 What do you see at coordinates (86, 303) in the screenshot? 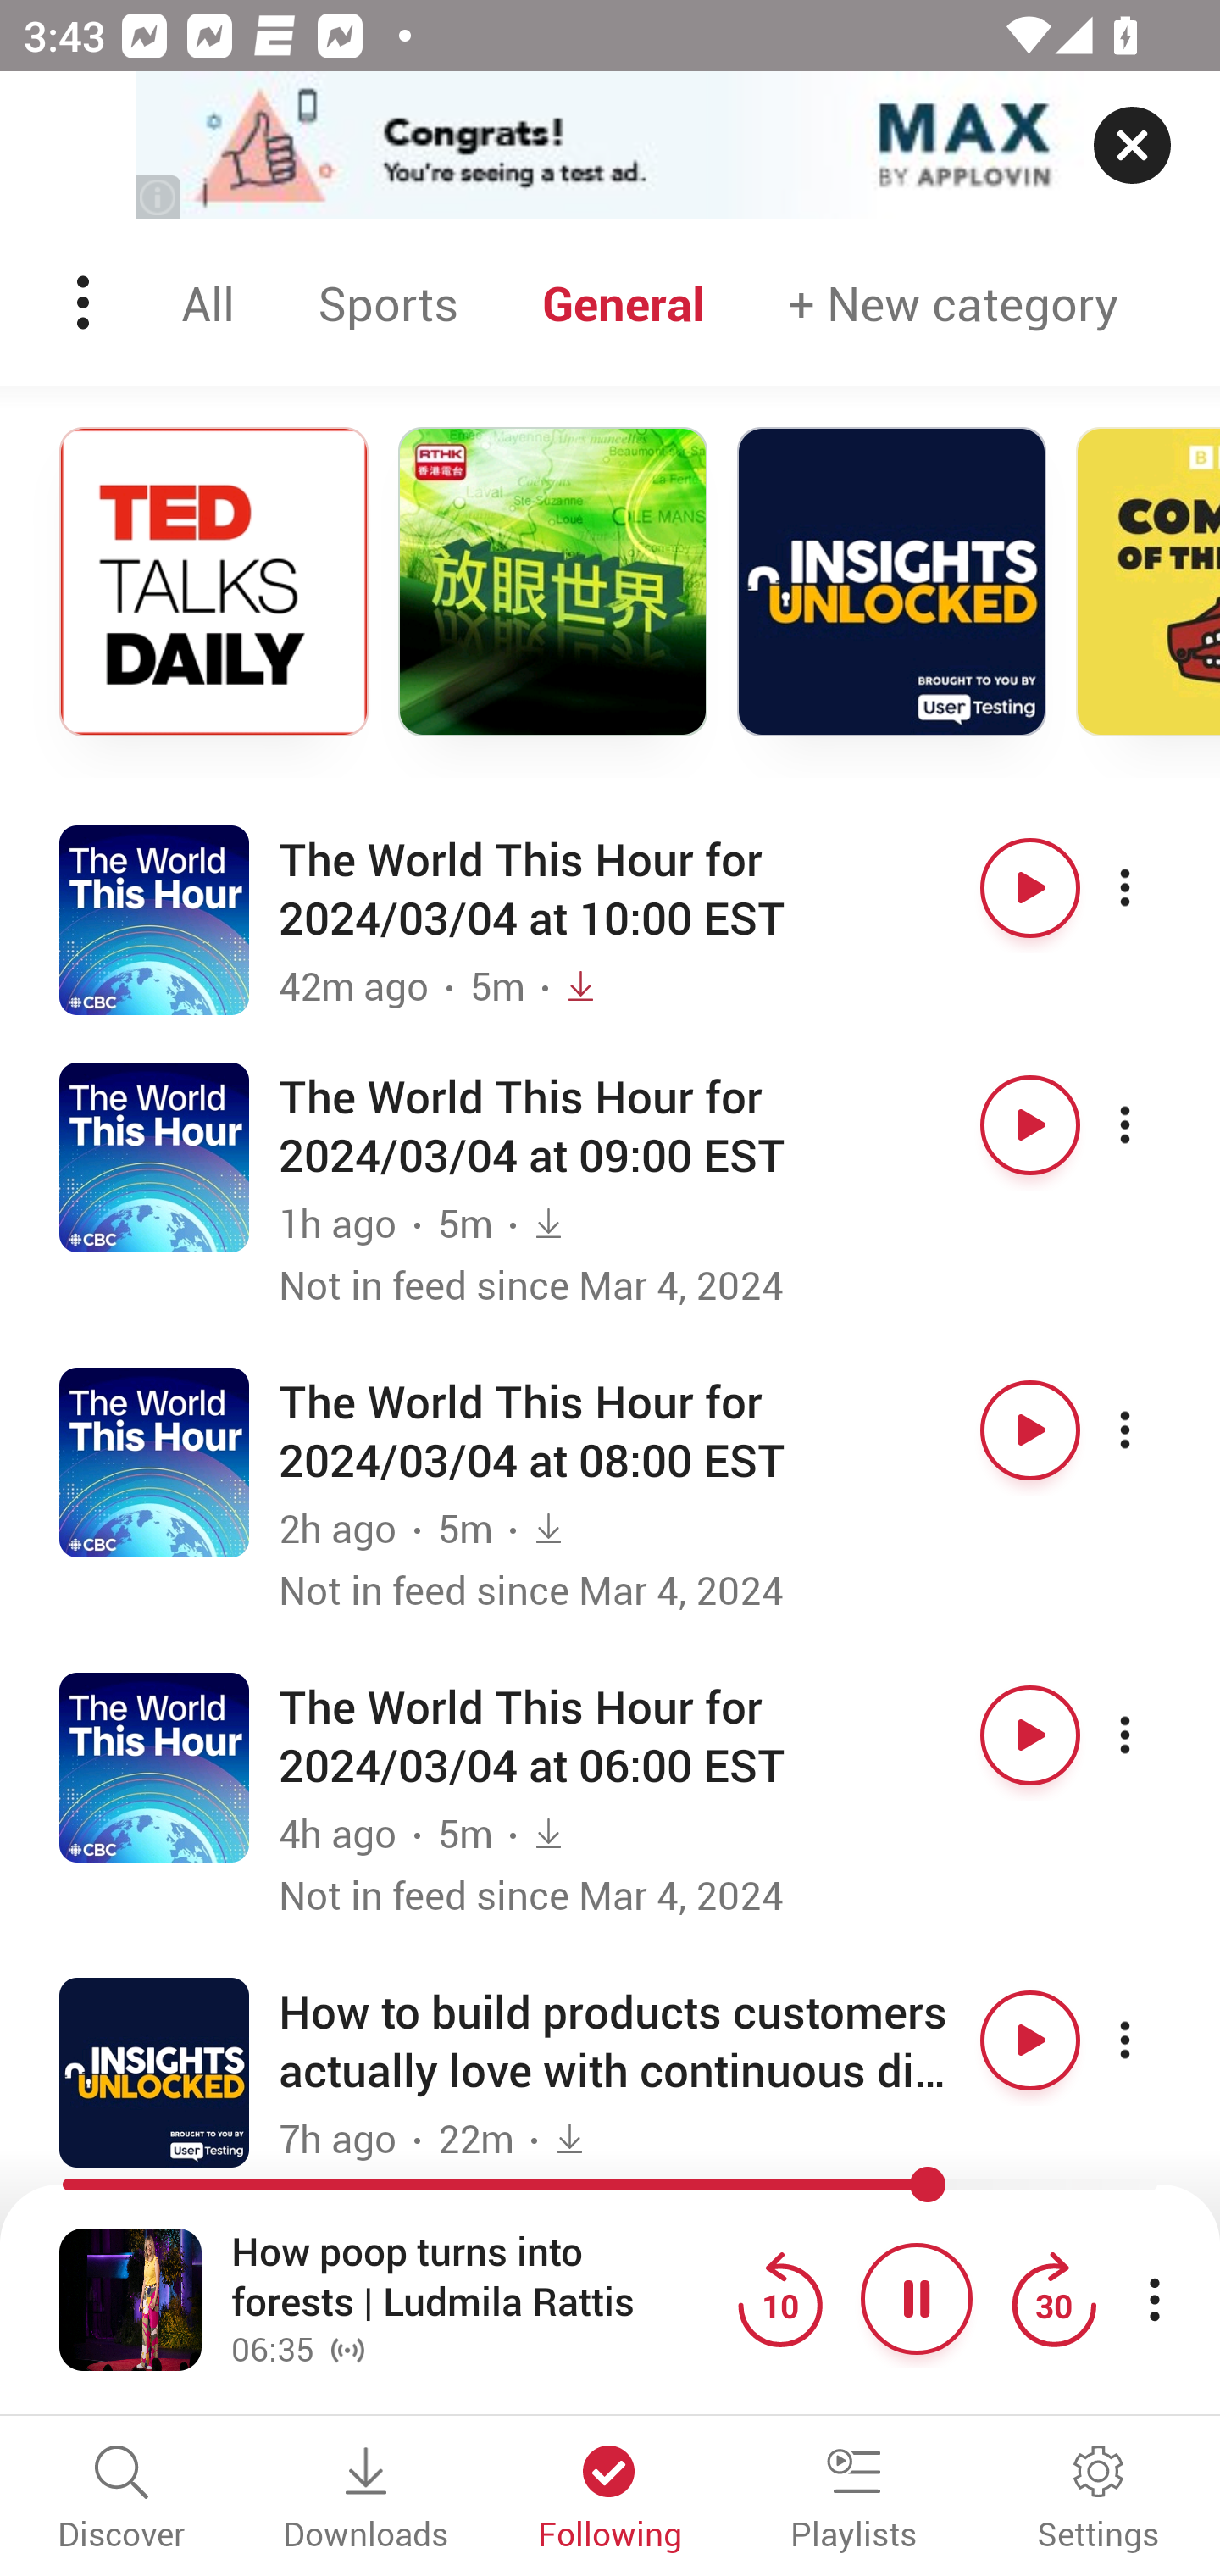
I see `Menu` at bounding box center [86, 303].